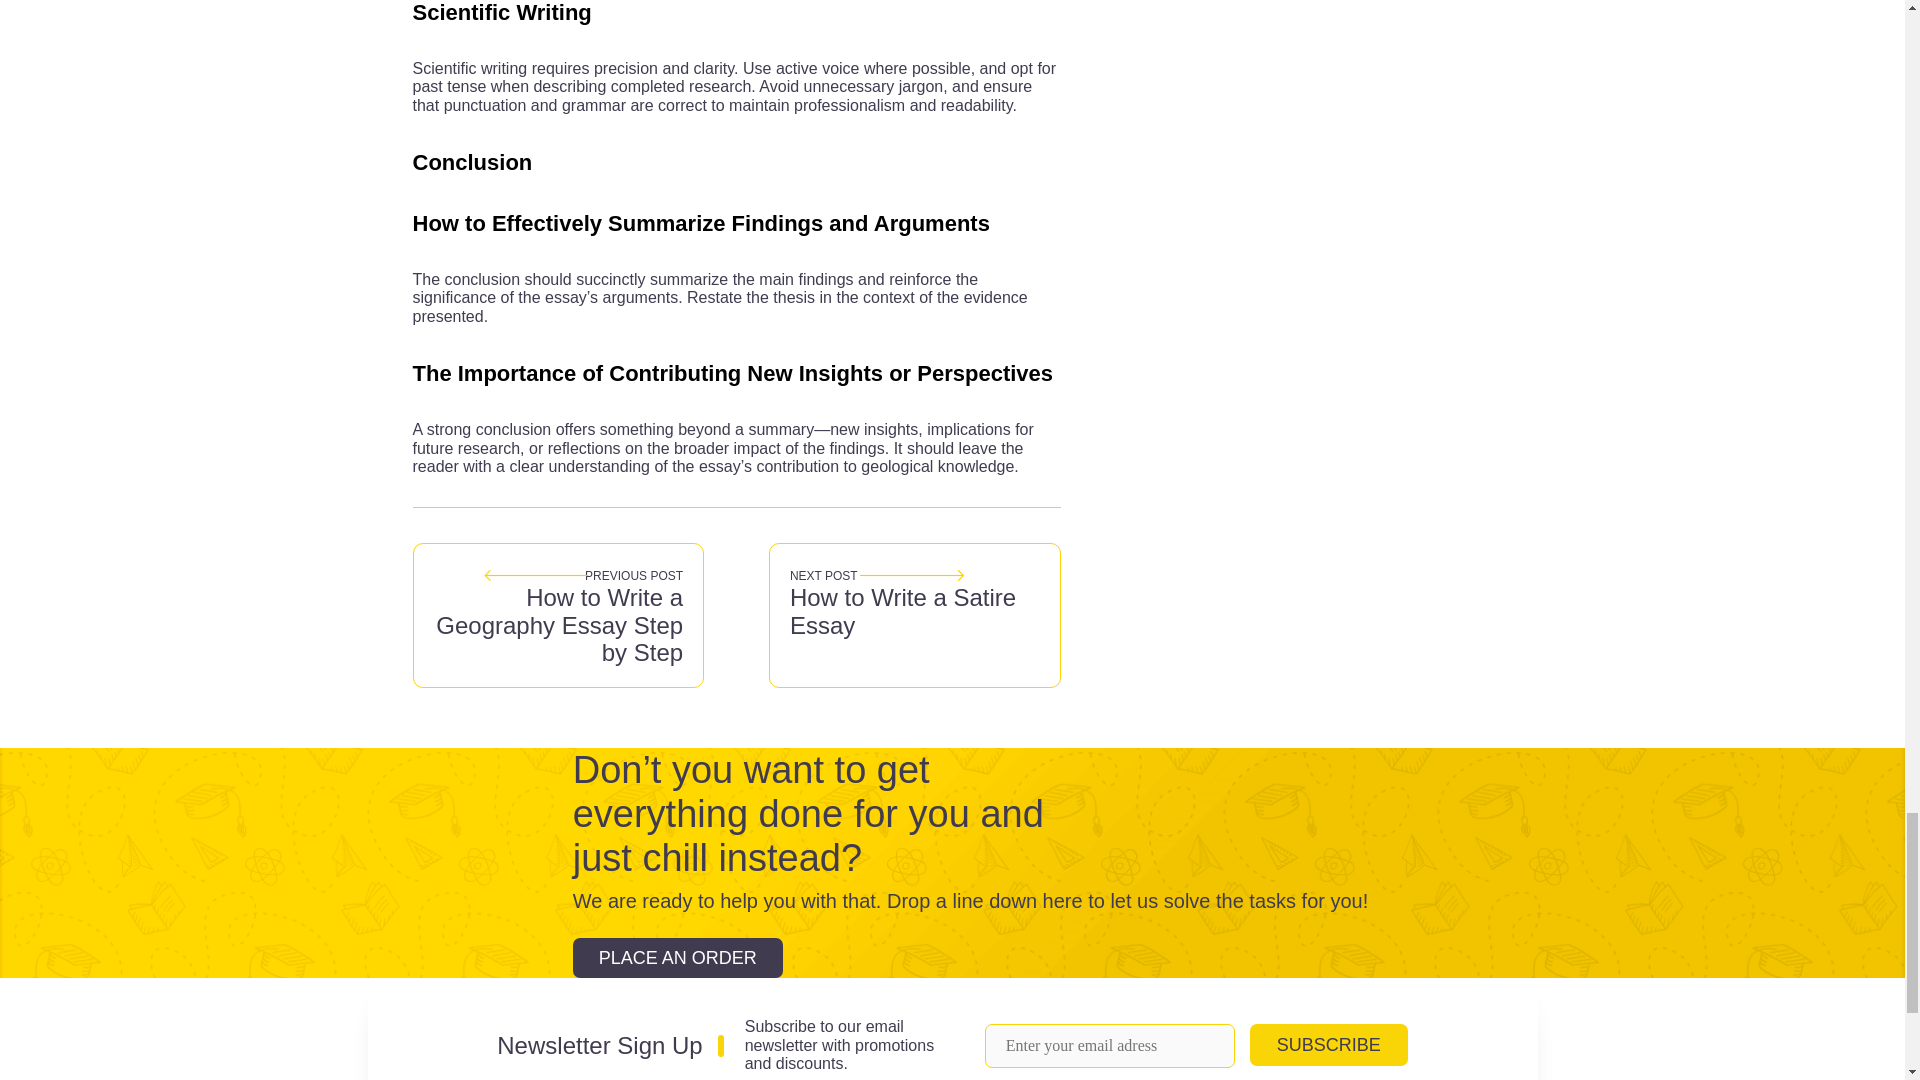 This screenshot has width=1920, height=1080. I want to click on SUBSCRIBE, so click(1328, 1044).